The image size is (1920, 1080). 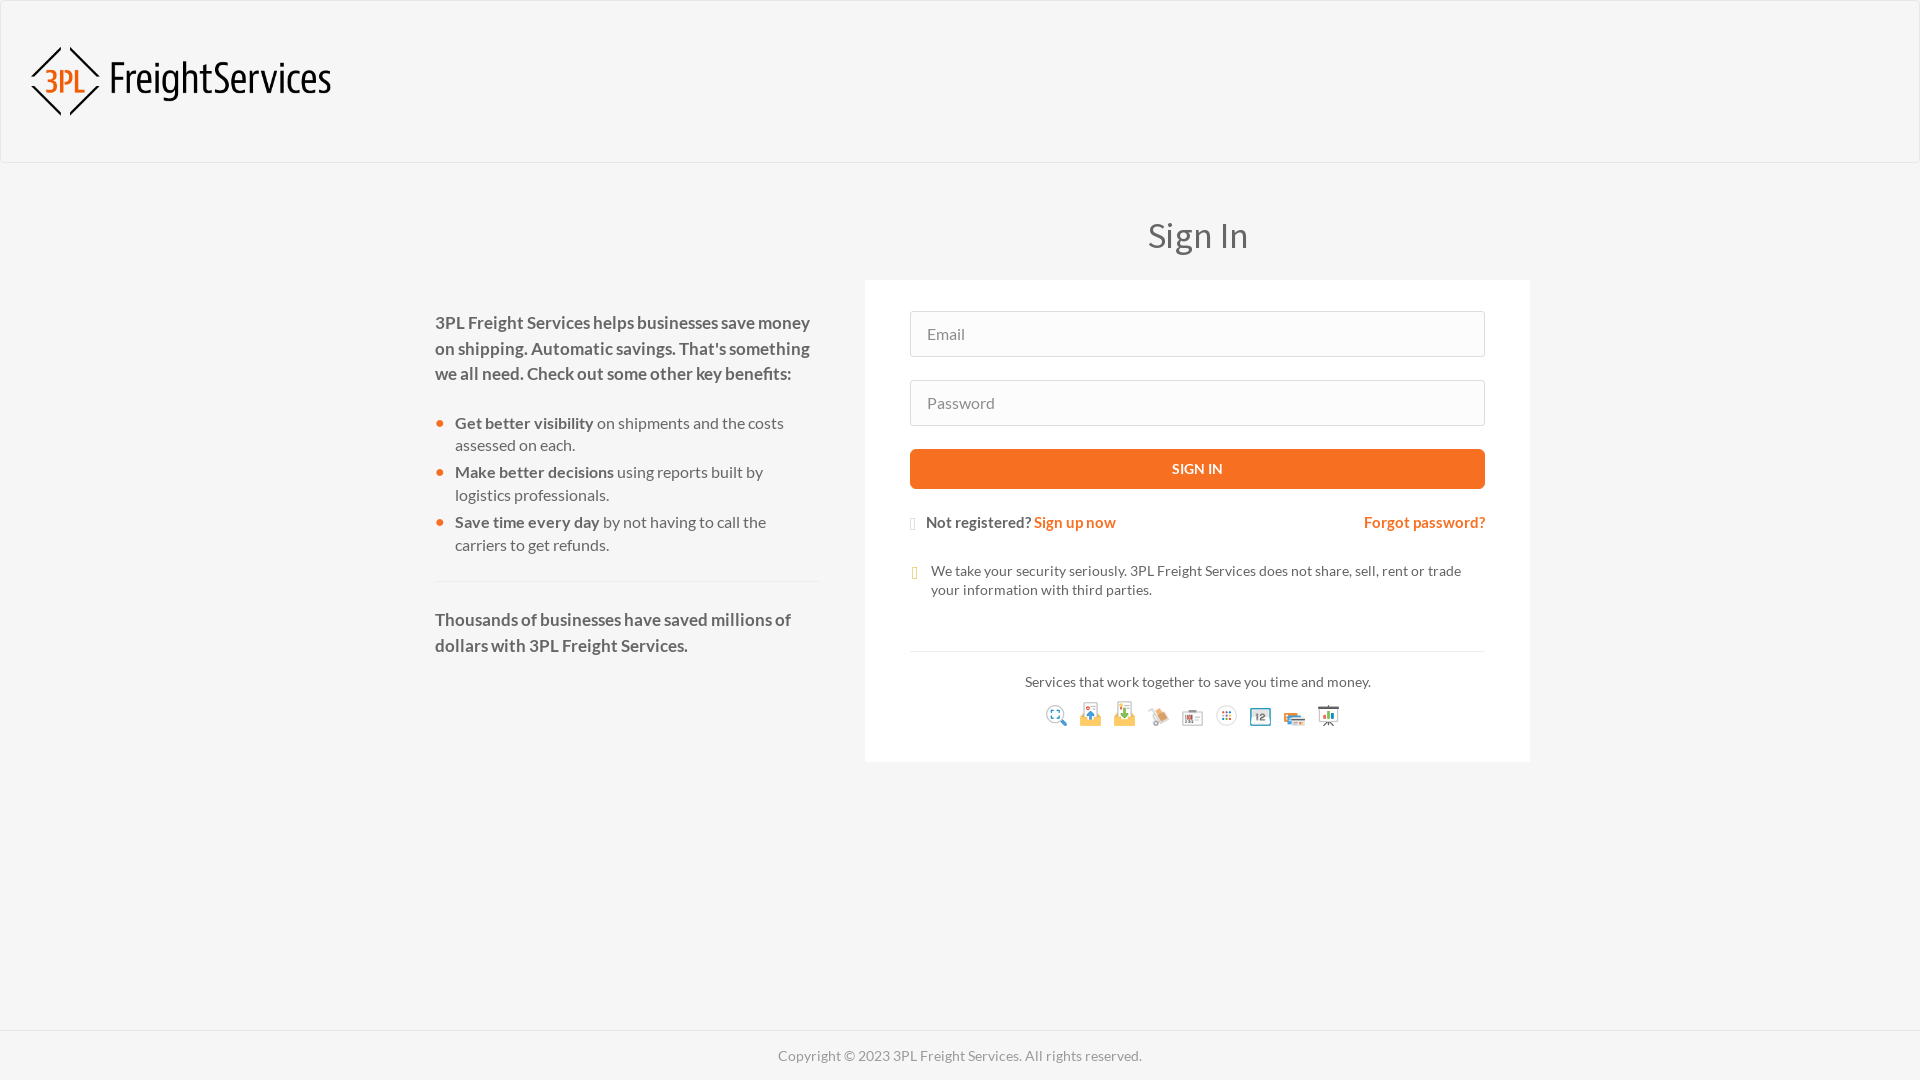 What do you see at coordinates (1328, 716) in the screenshot?
I see `Transportation Analytics Service` at bounding box center [1328, 716].